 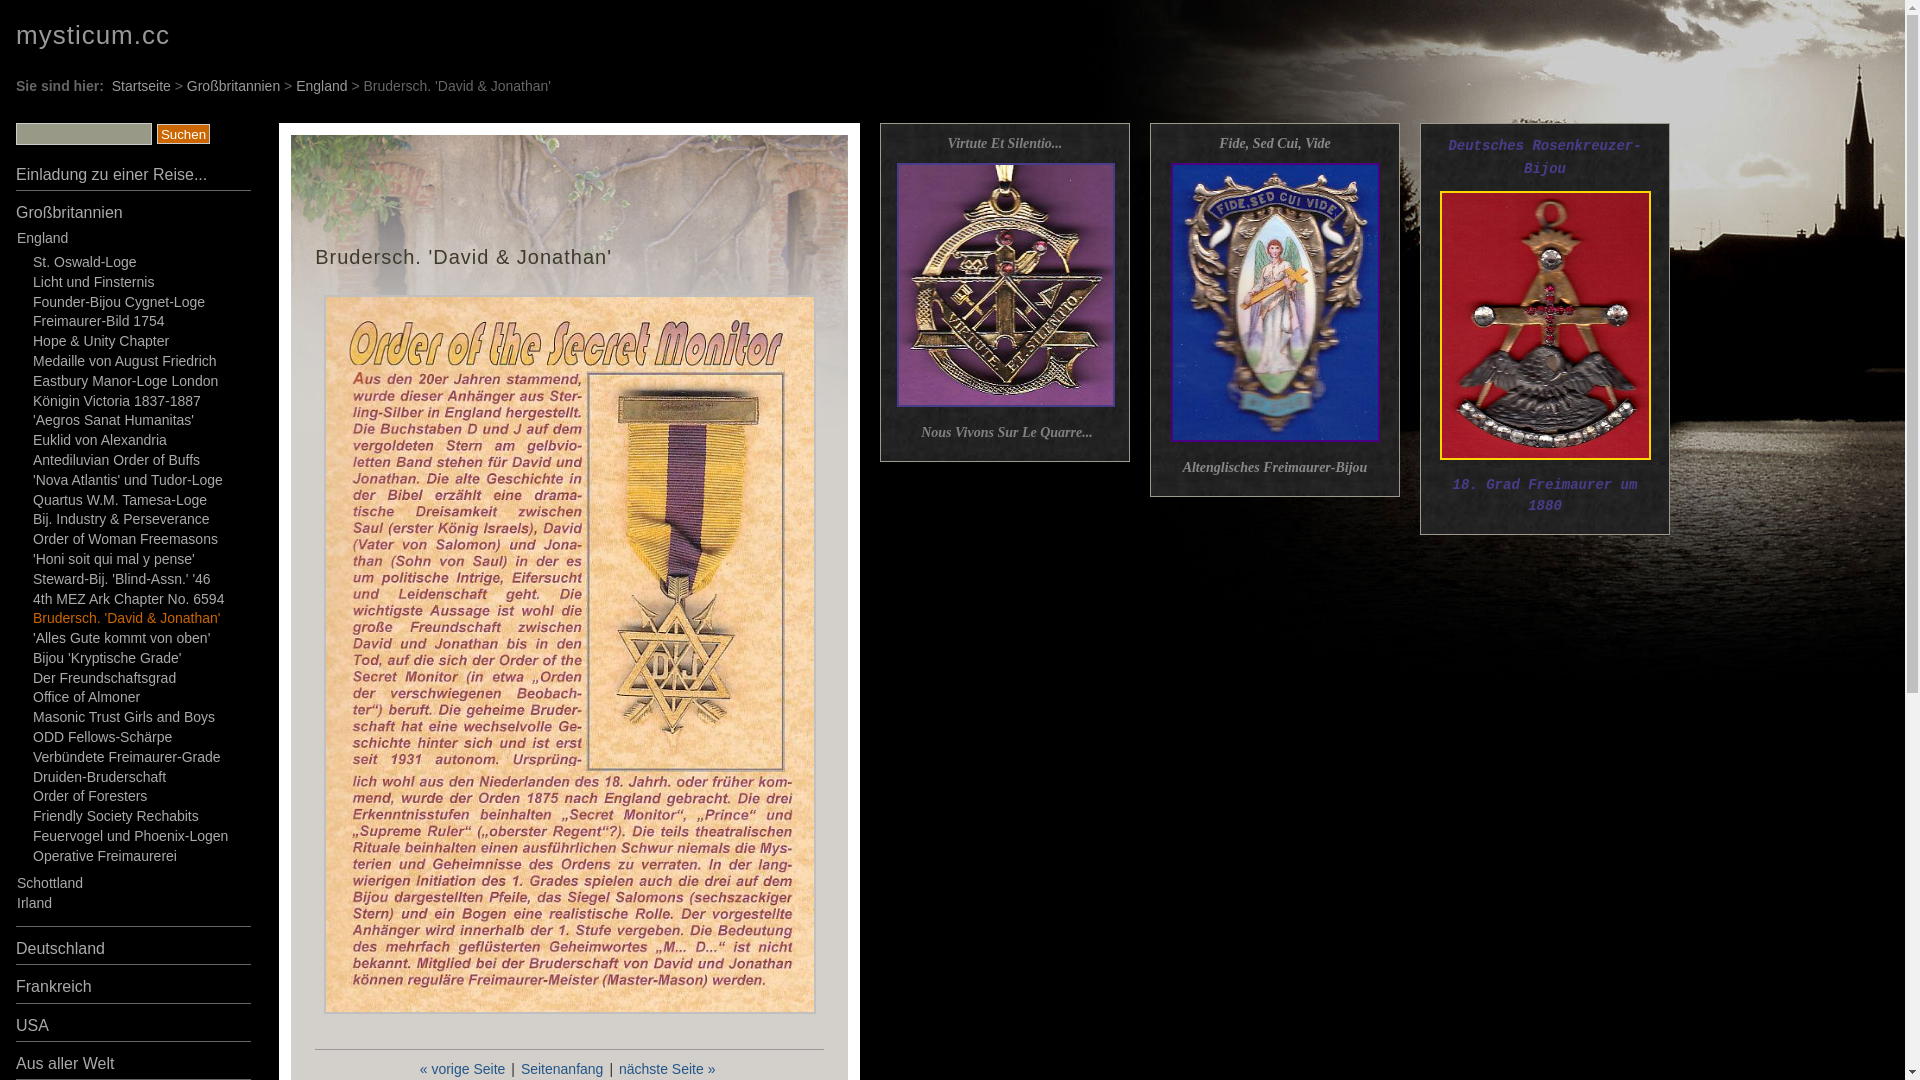 What do you see at coordinates (128, 480) in the screenshot?
I see `'Nova Atlantis' und Tudor-Loge` at bounding box center [128, 480].